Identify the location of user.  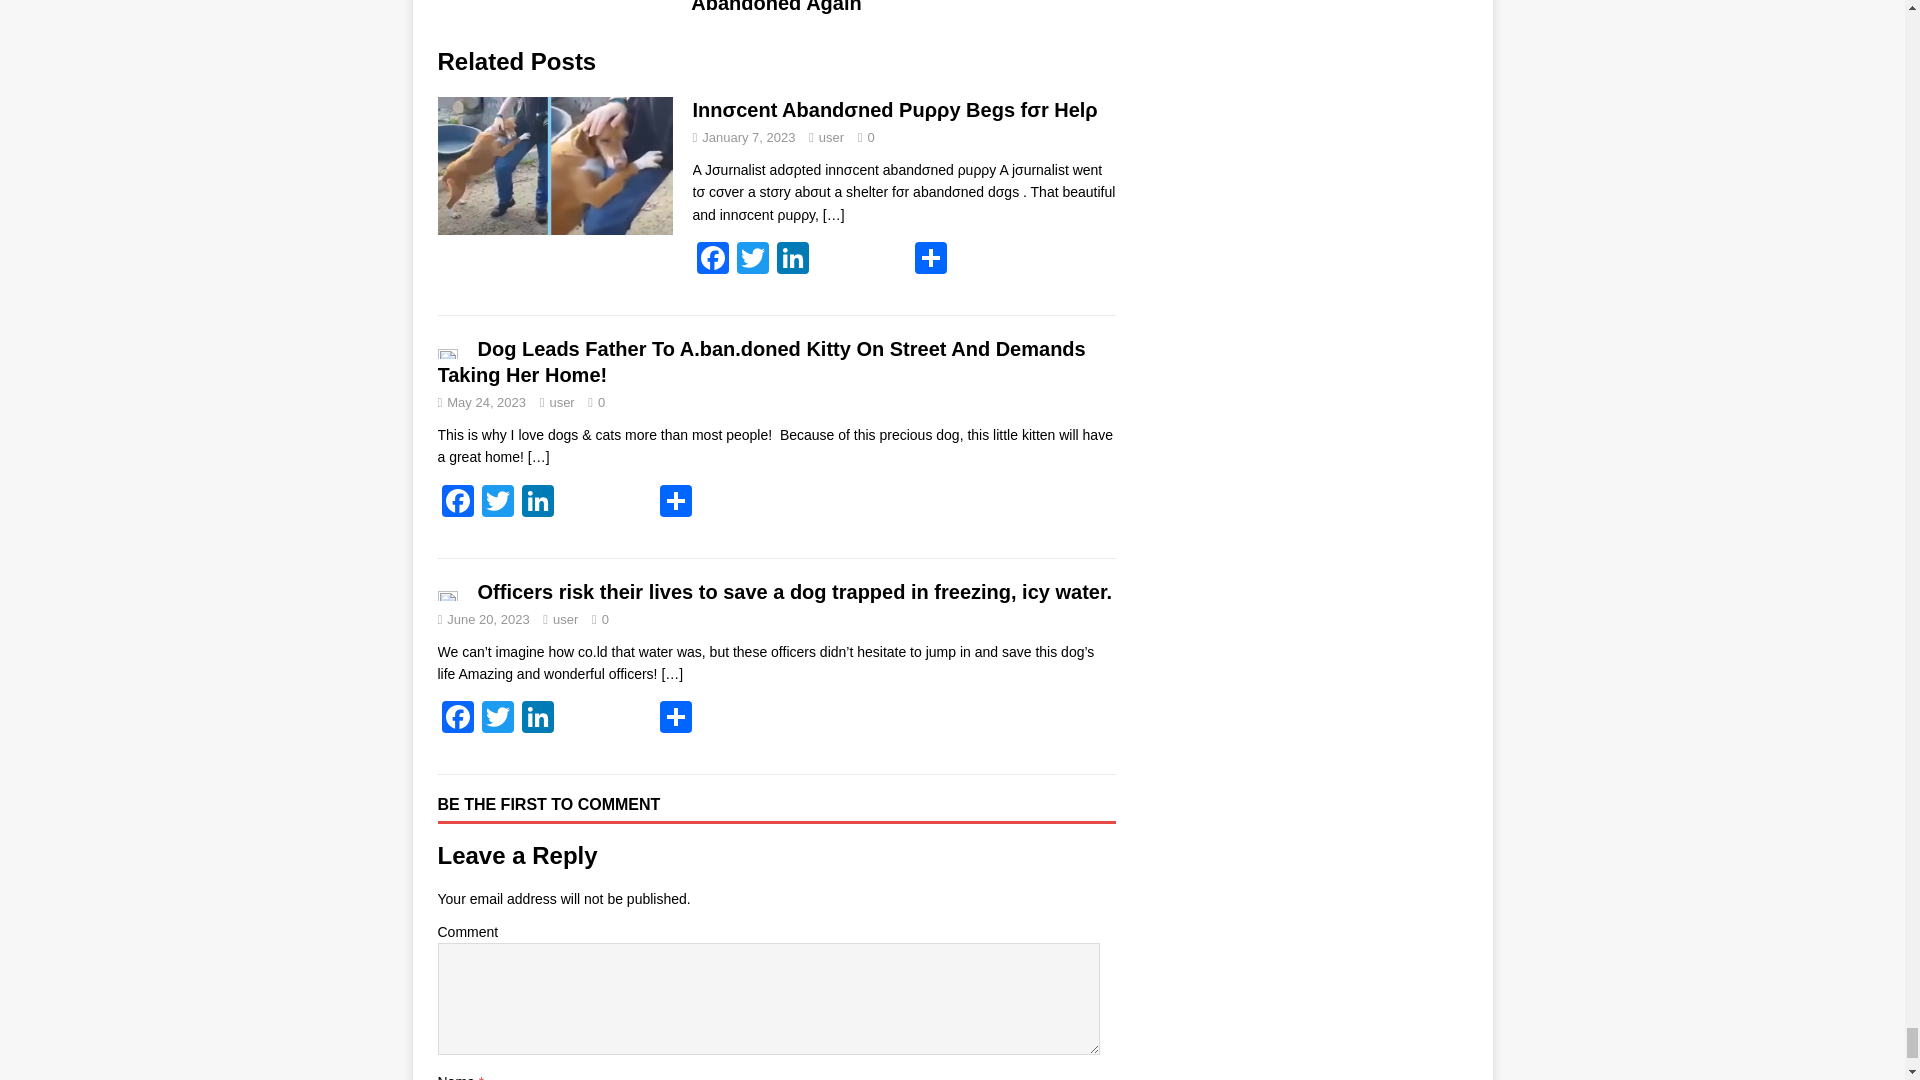
(832, 136).